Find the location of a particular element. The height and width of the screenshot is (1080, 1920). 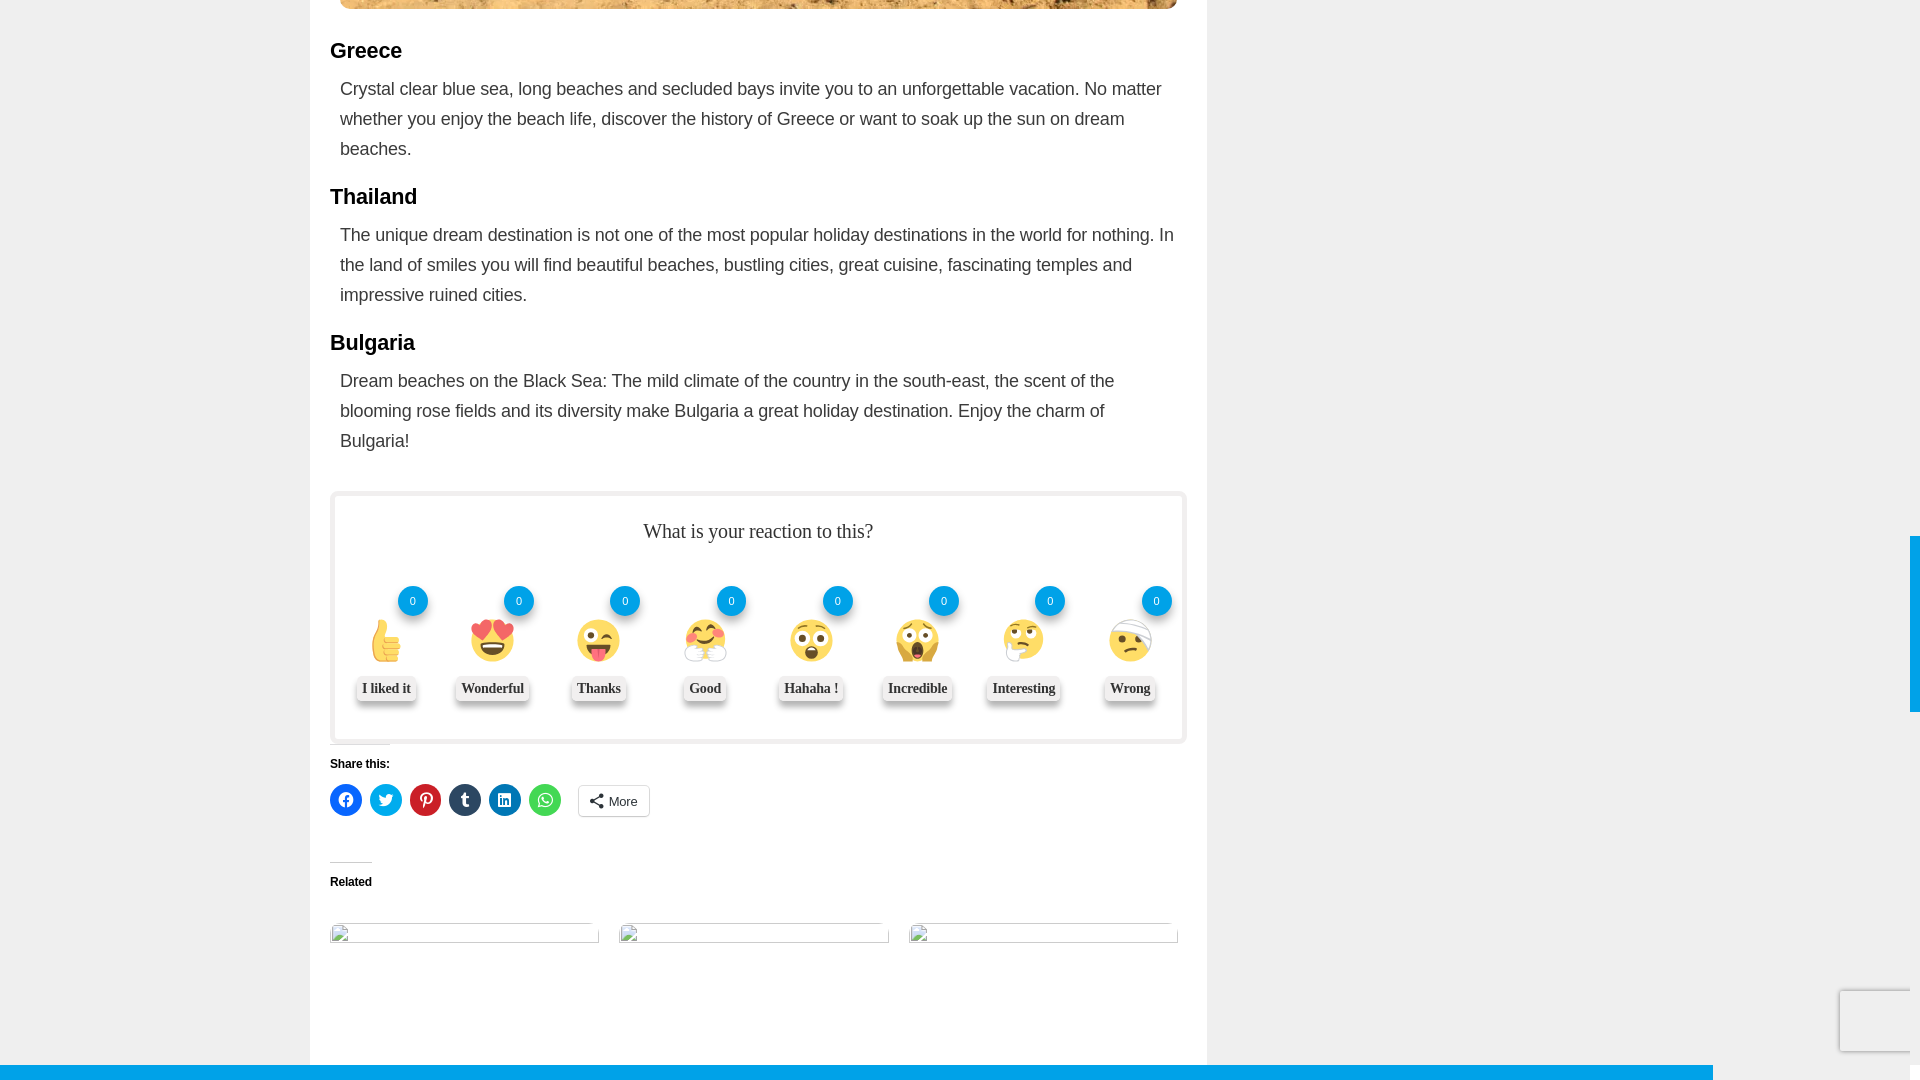

The Great Hope For Summer Travel Destinations is located at coordinates (464, 1000).